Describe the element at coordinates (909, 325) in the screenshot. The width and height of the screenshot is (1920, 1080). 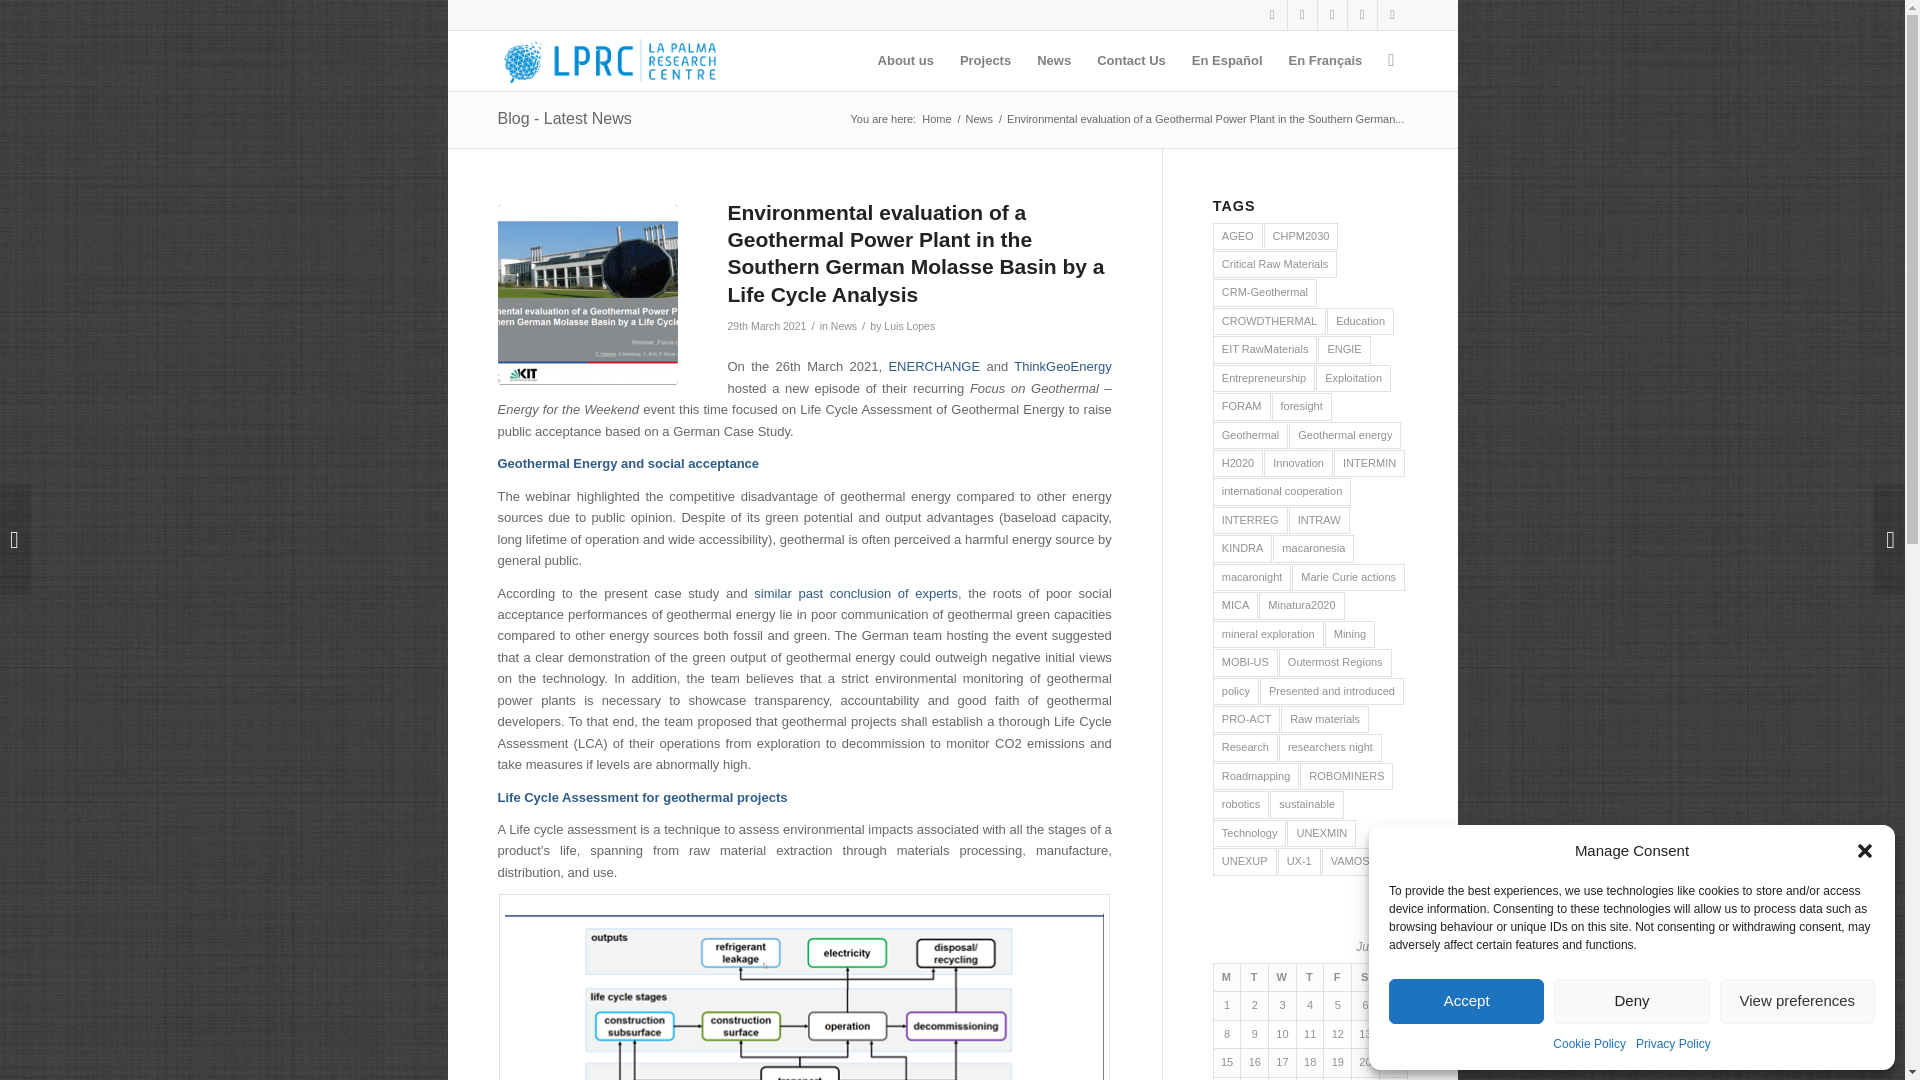
I see `Posts by Luis Lopes` at that location.